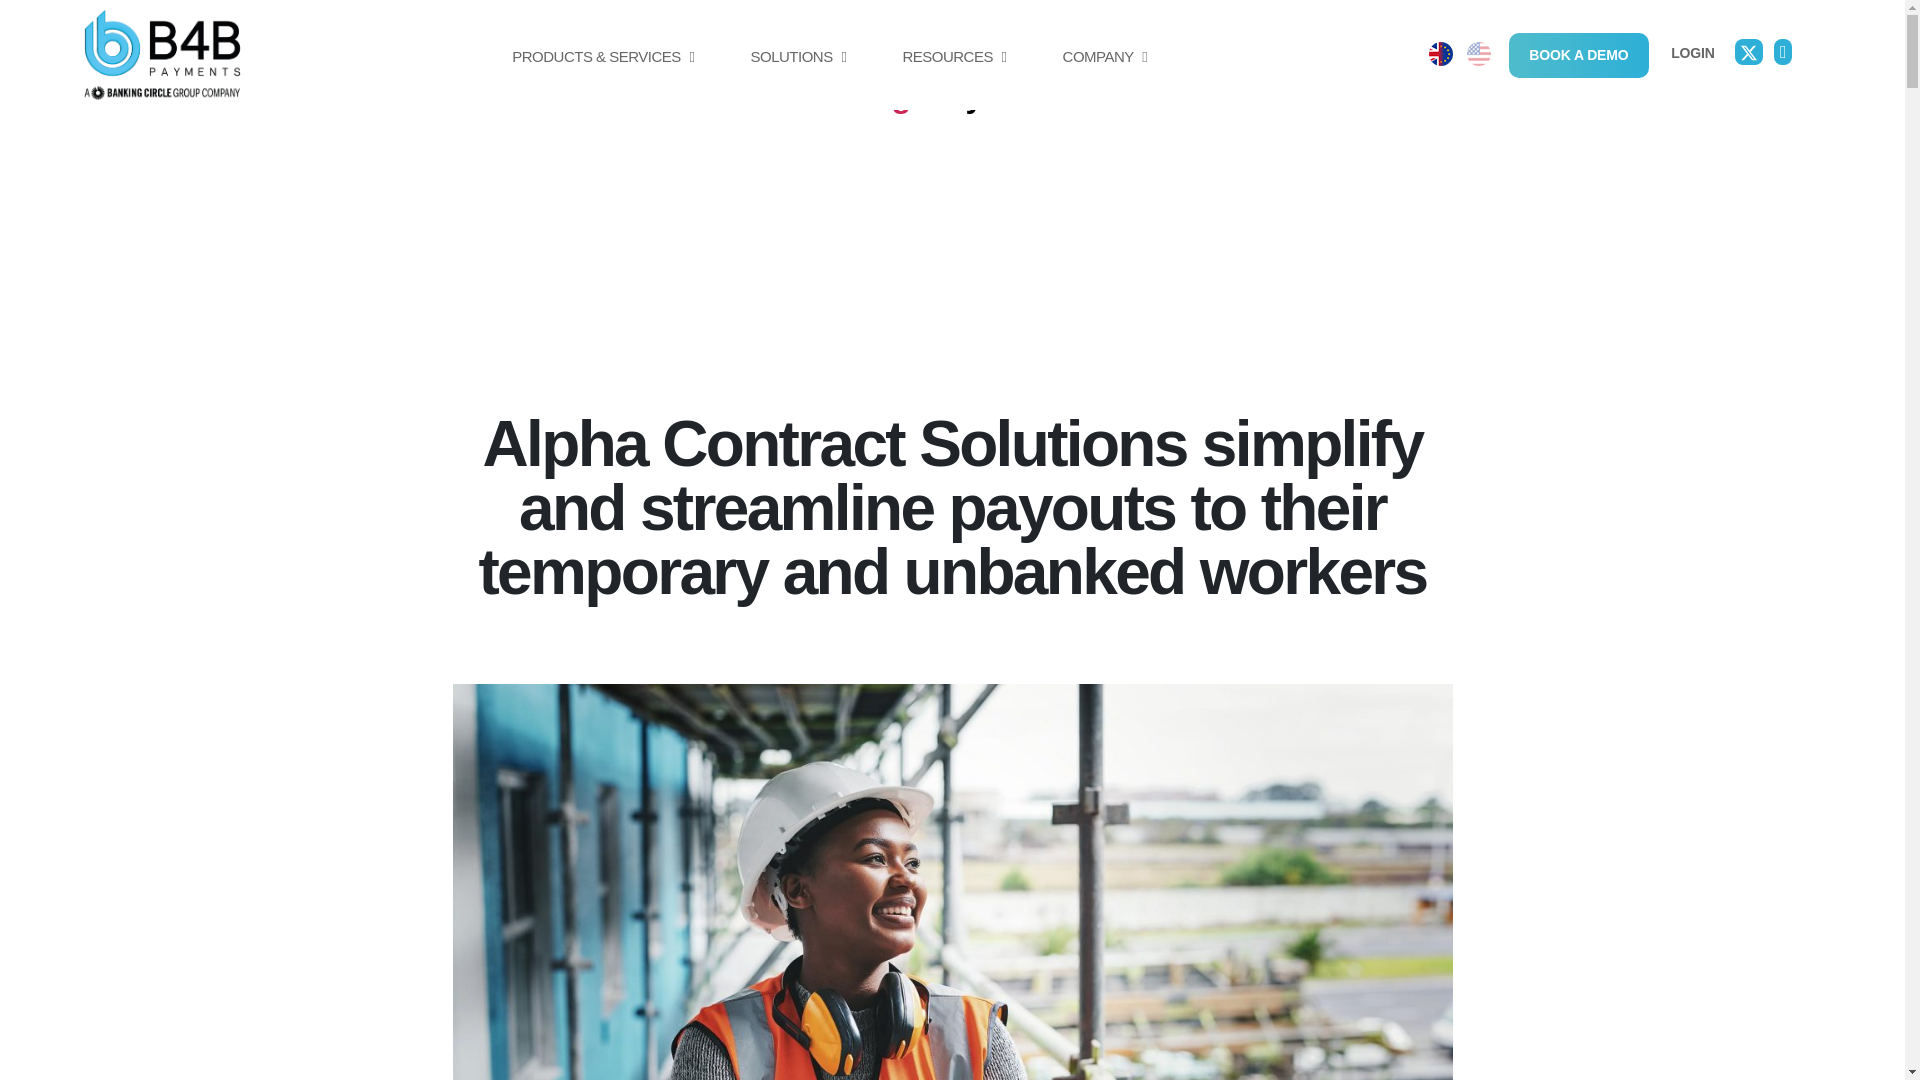  I want to click on SOLUTIONS, so click(798, 78).